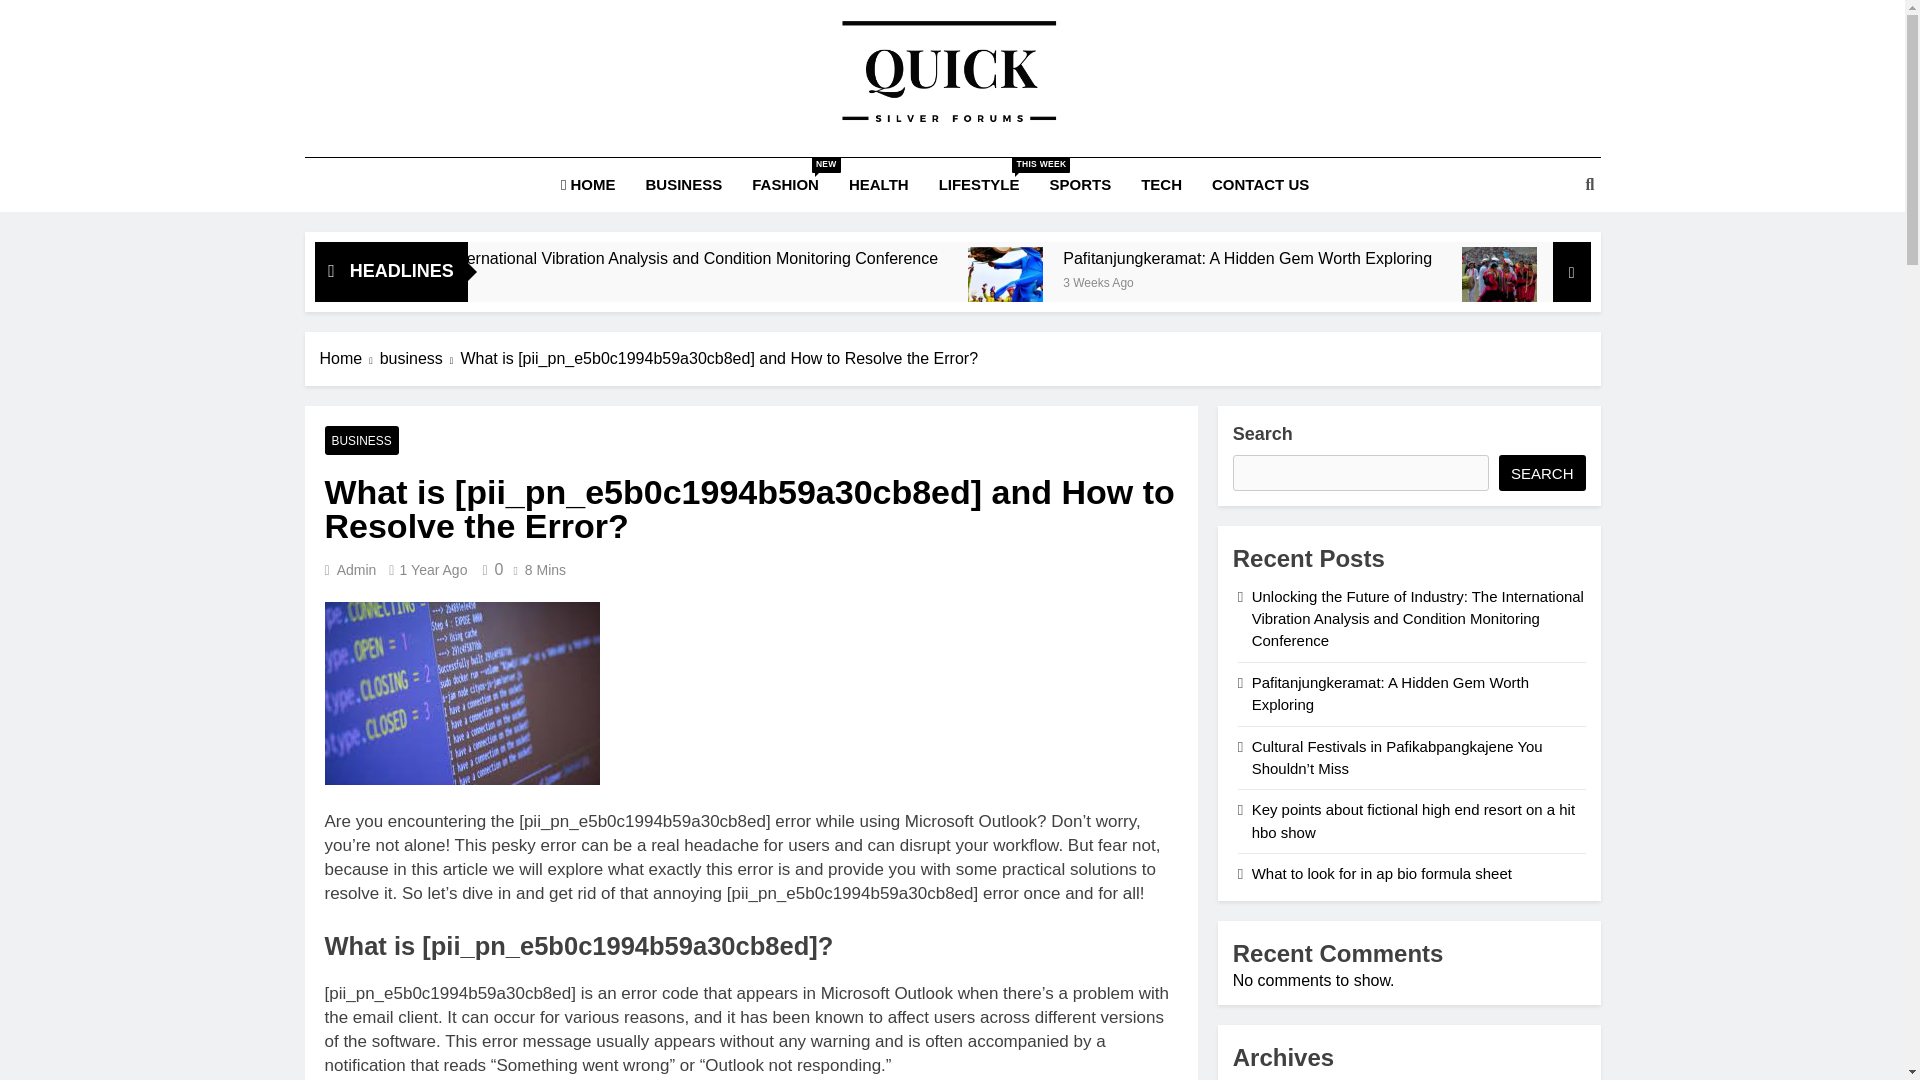  Describe the element at coordinates (1477, 257) in the screenshot. I see `Pafitanjungkeramat: A Hidden Gem Worth Exploring` at that location.